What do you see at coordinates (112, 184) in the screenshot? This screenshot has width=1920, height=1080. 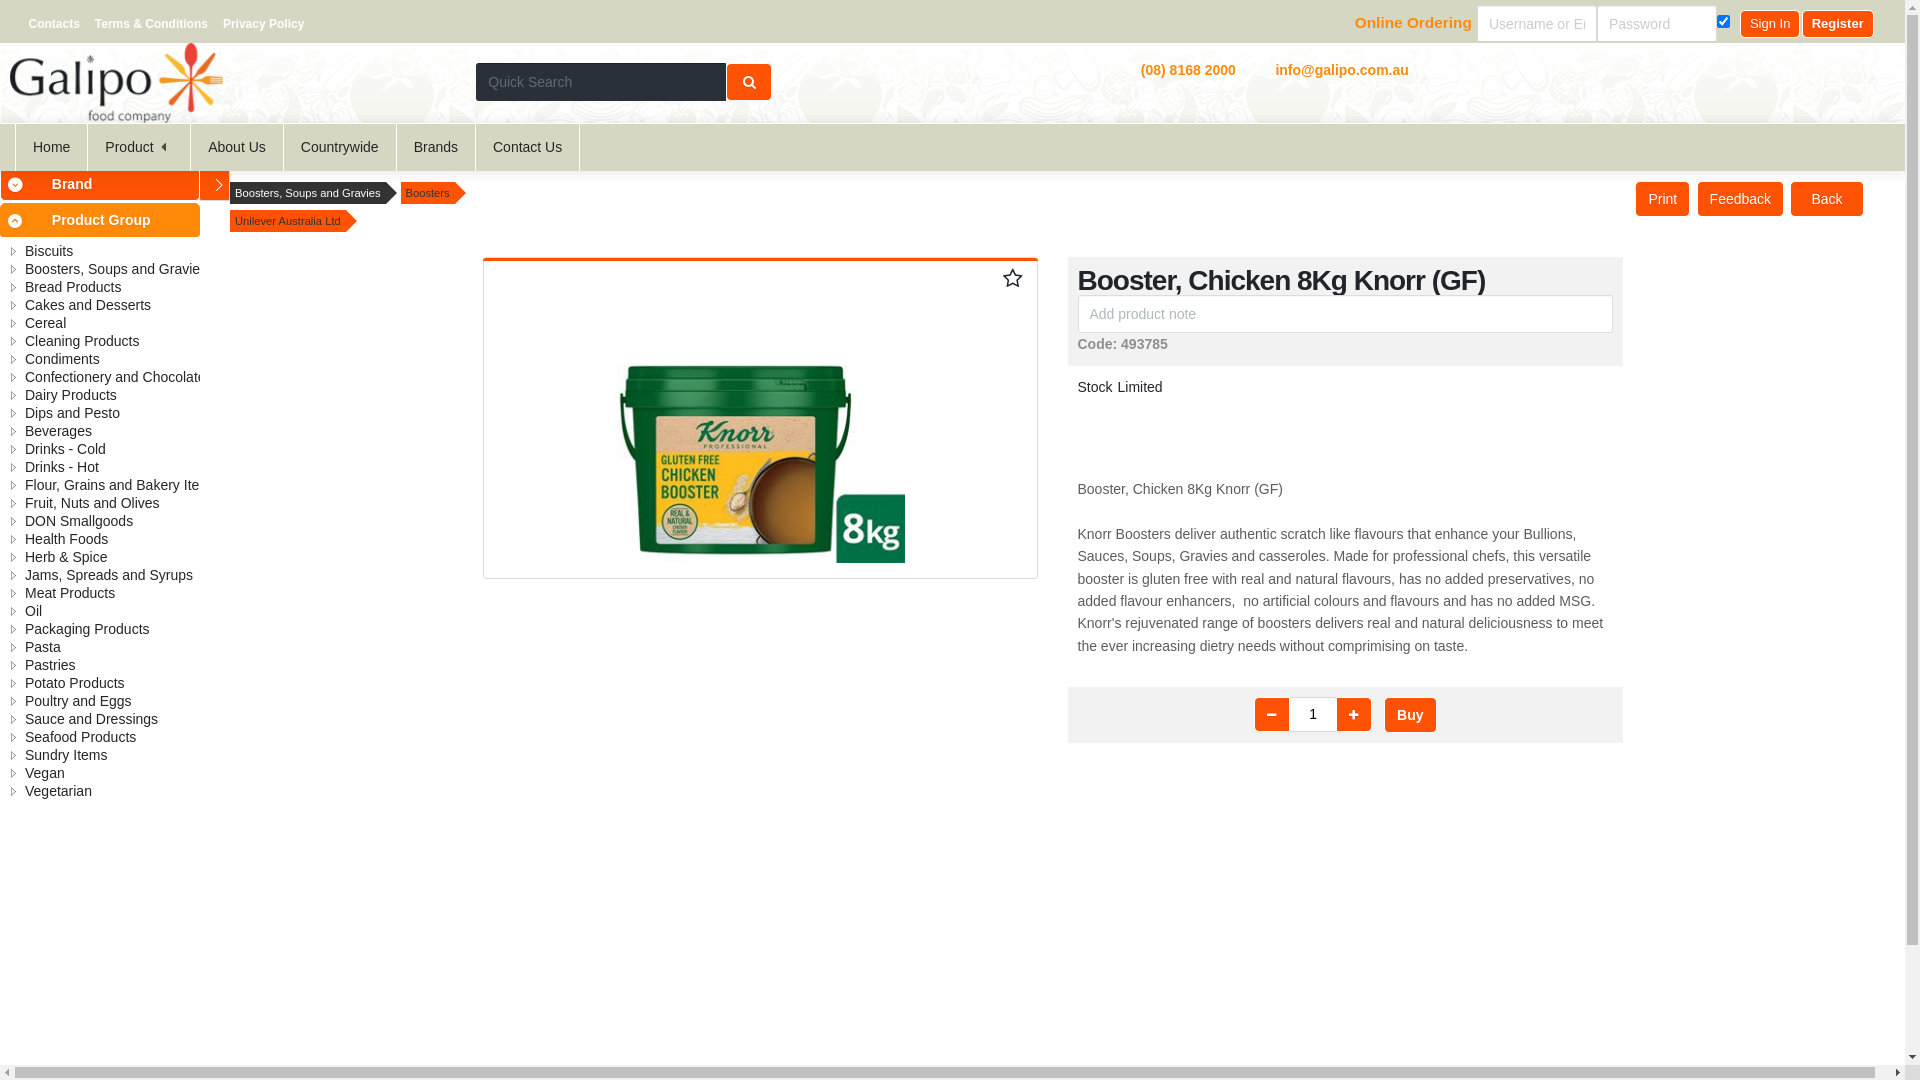 I see `Brand` at bounding box center [112, 184].